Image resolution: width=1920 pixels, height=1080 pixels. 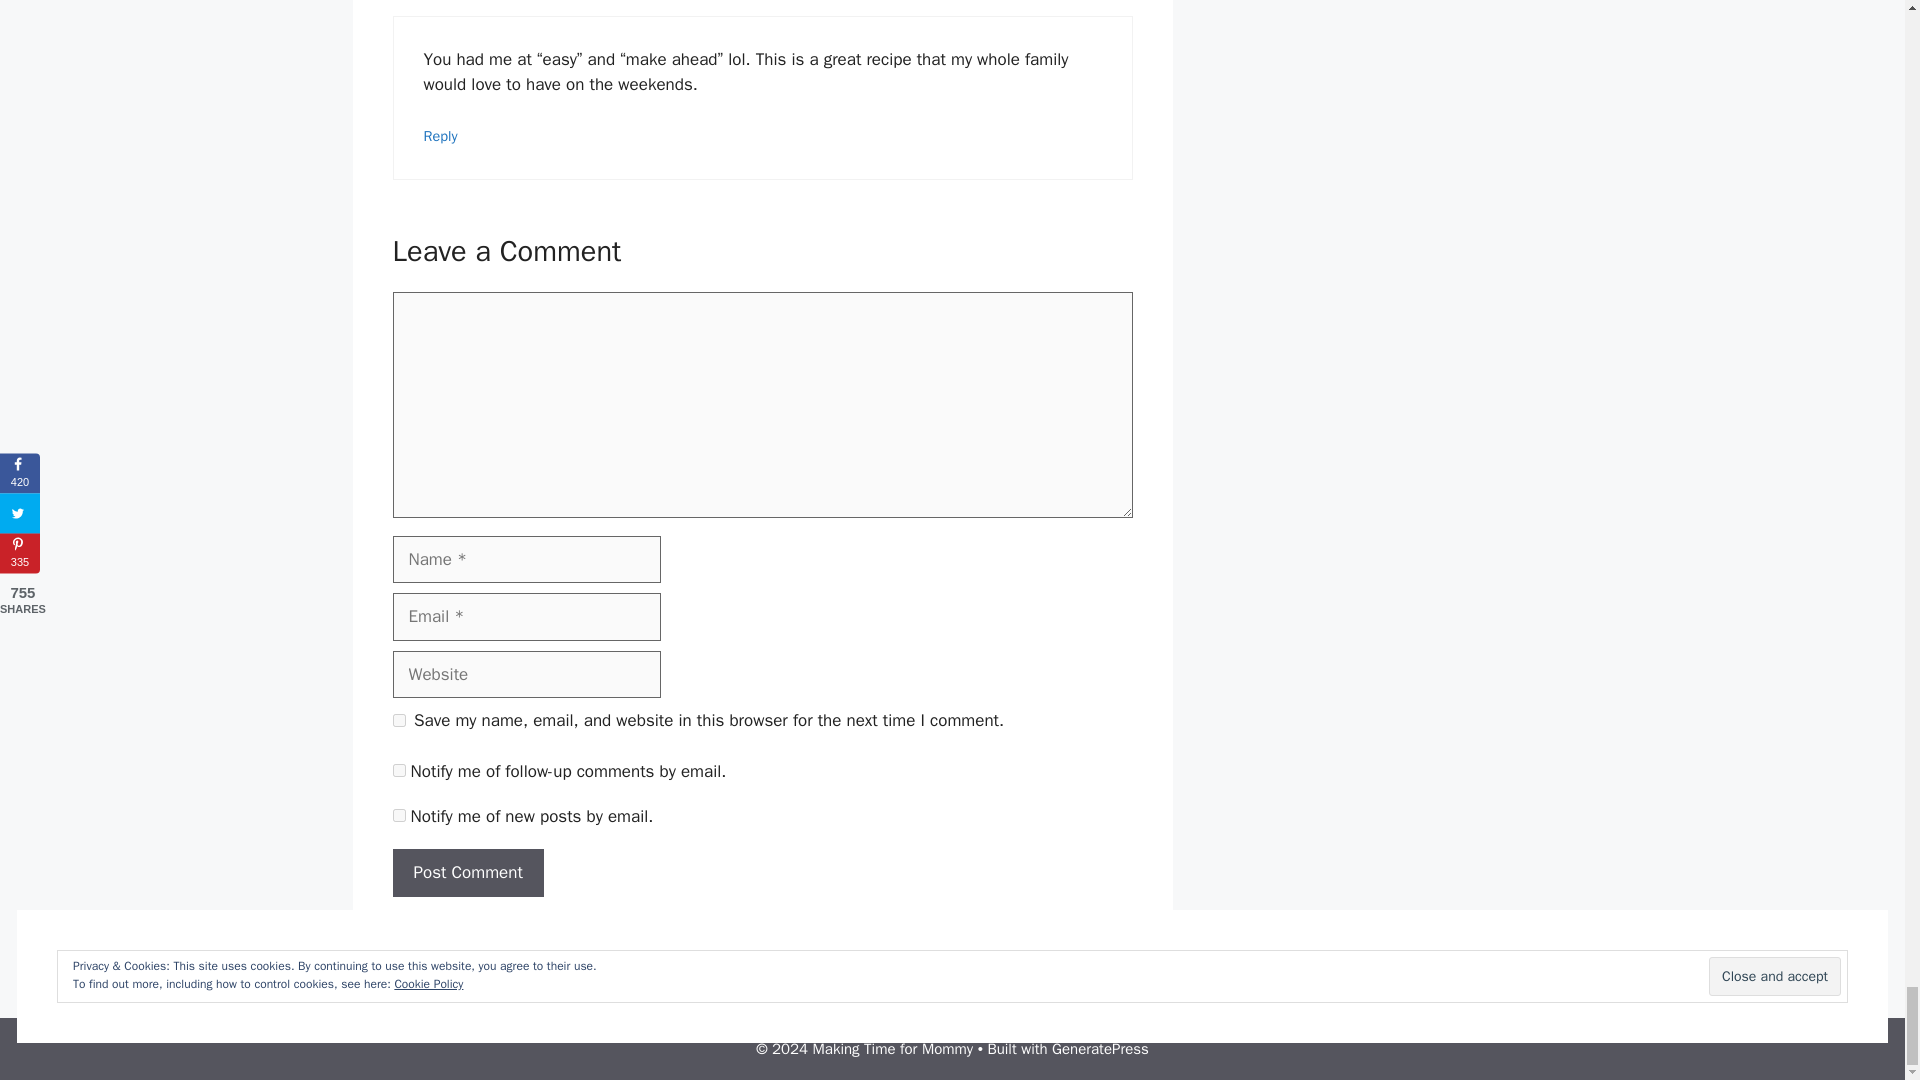 What do you see at coordinates (398, 770) in the screenshot?
I see `subscribe` at bounding box center [398, 770].